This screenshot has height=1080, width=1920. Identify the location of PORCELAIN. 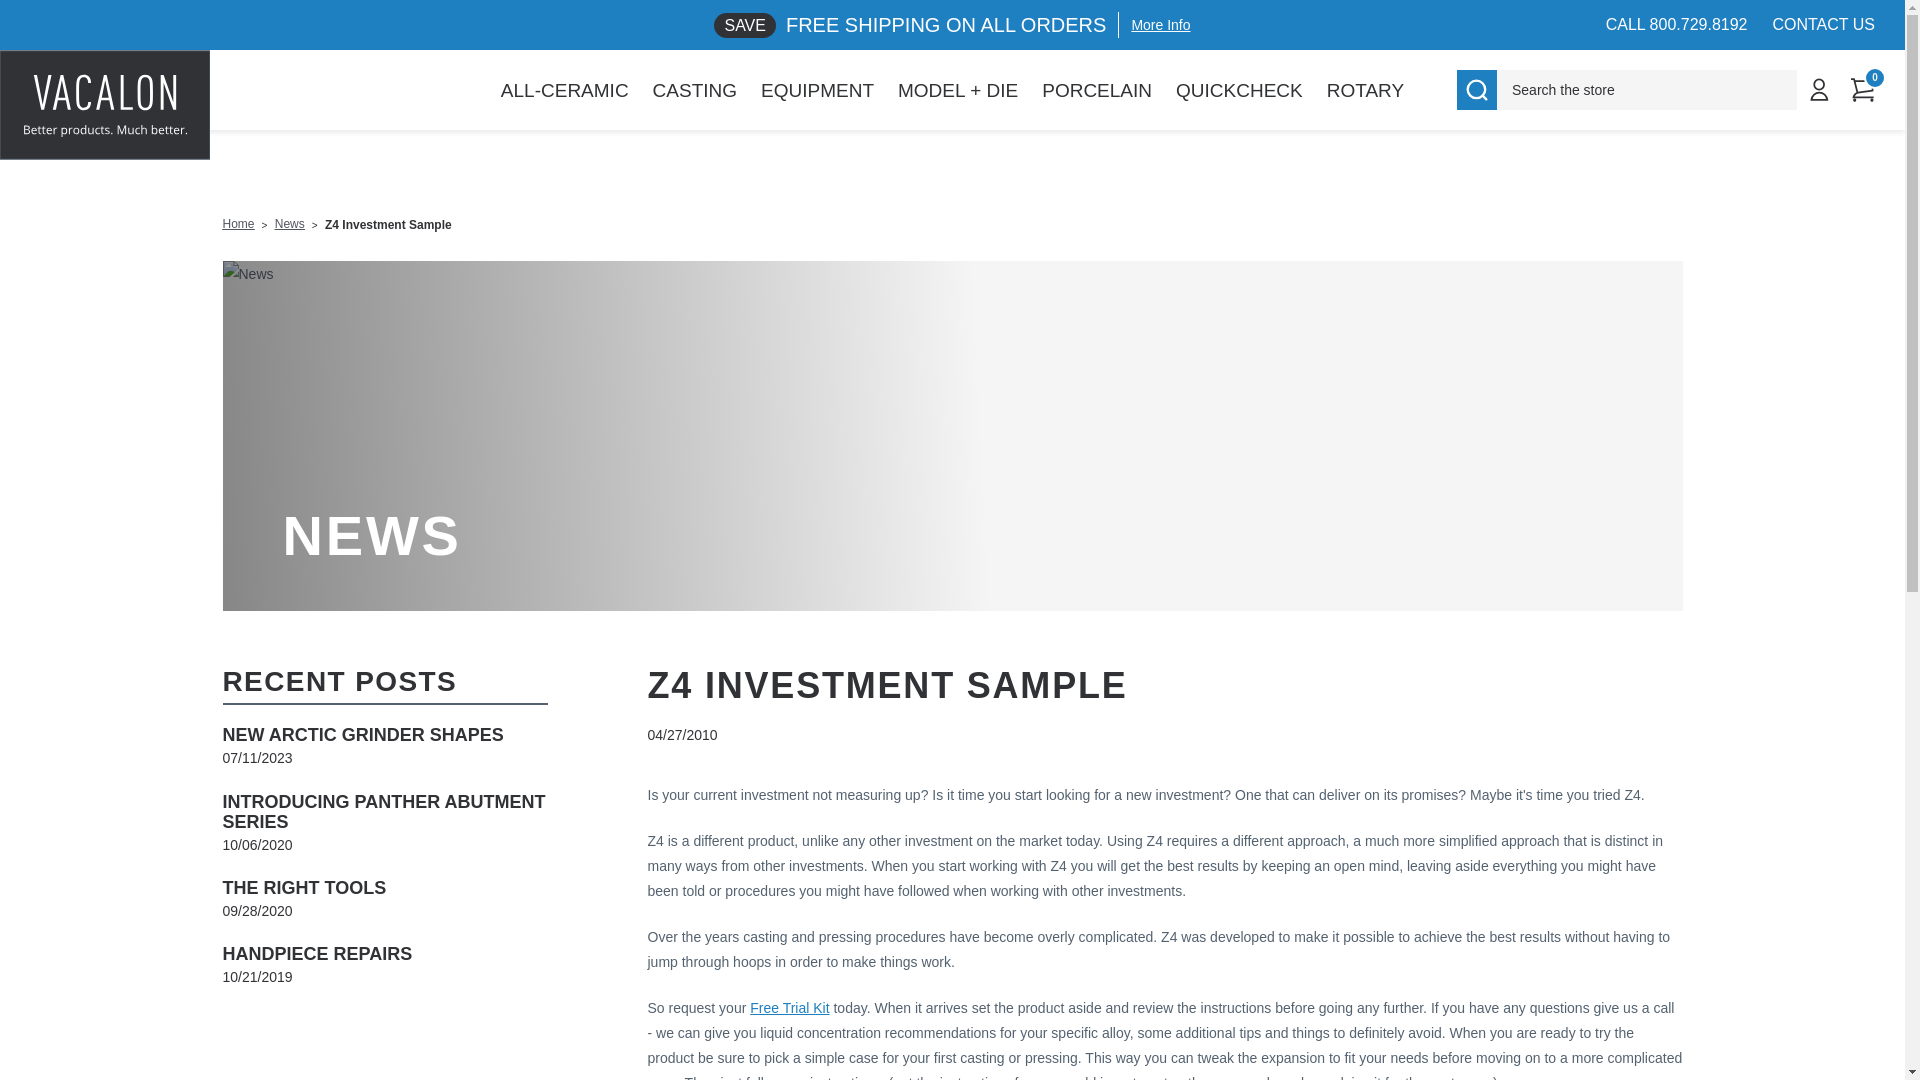
(1096, 90).